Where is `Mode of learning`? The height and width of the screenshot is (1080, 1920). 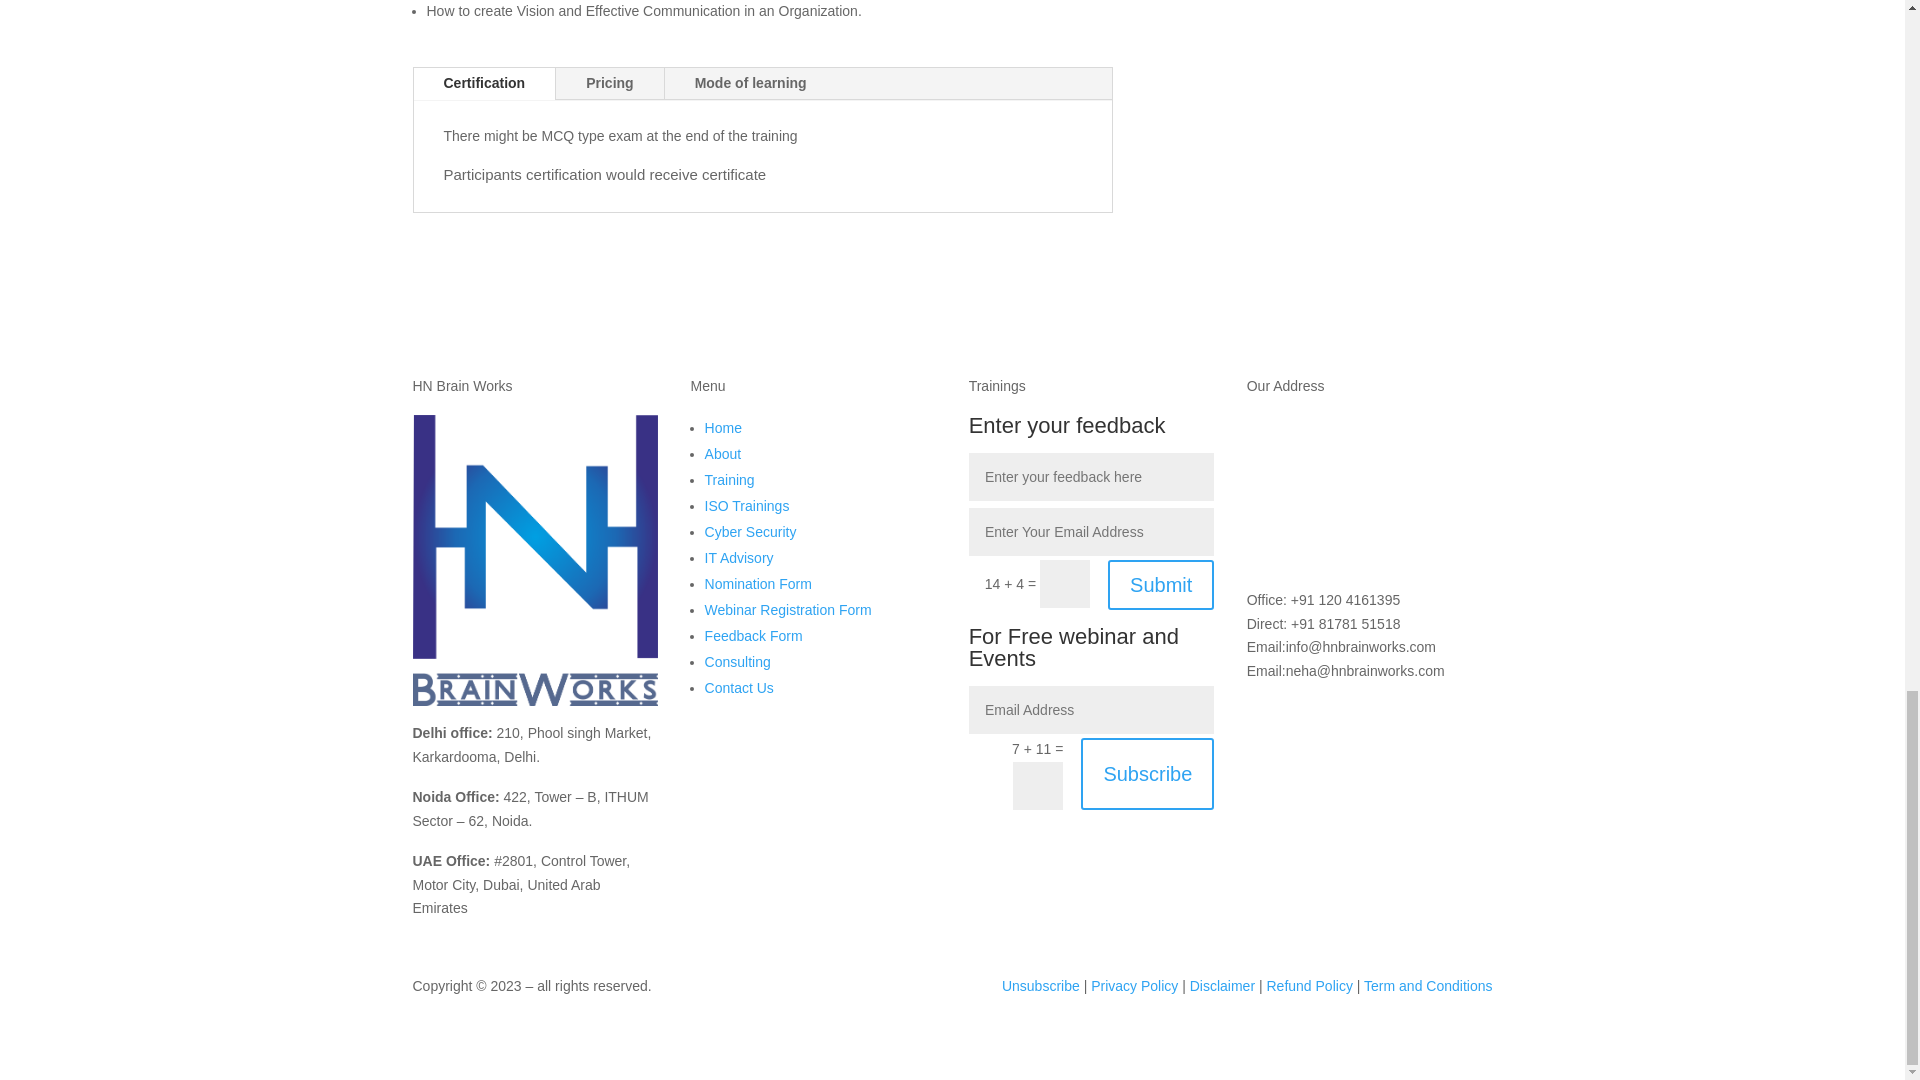
Mode of learning is located at coordinates (750, 84).